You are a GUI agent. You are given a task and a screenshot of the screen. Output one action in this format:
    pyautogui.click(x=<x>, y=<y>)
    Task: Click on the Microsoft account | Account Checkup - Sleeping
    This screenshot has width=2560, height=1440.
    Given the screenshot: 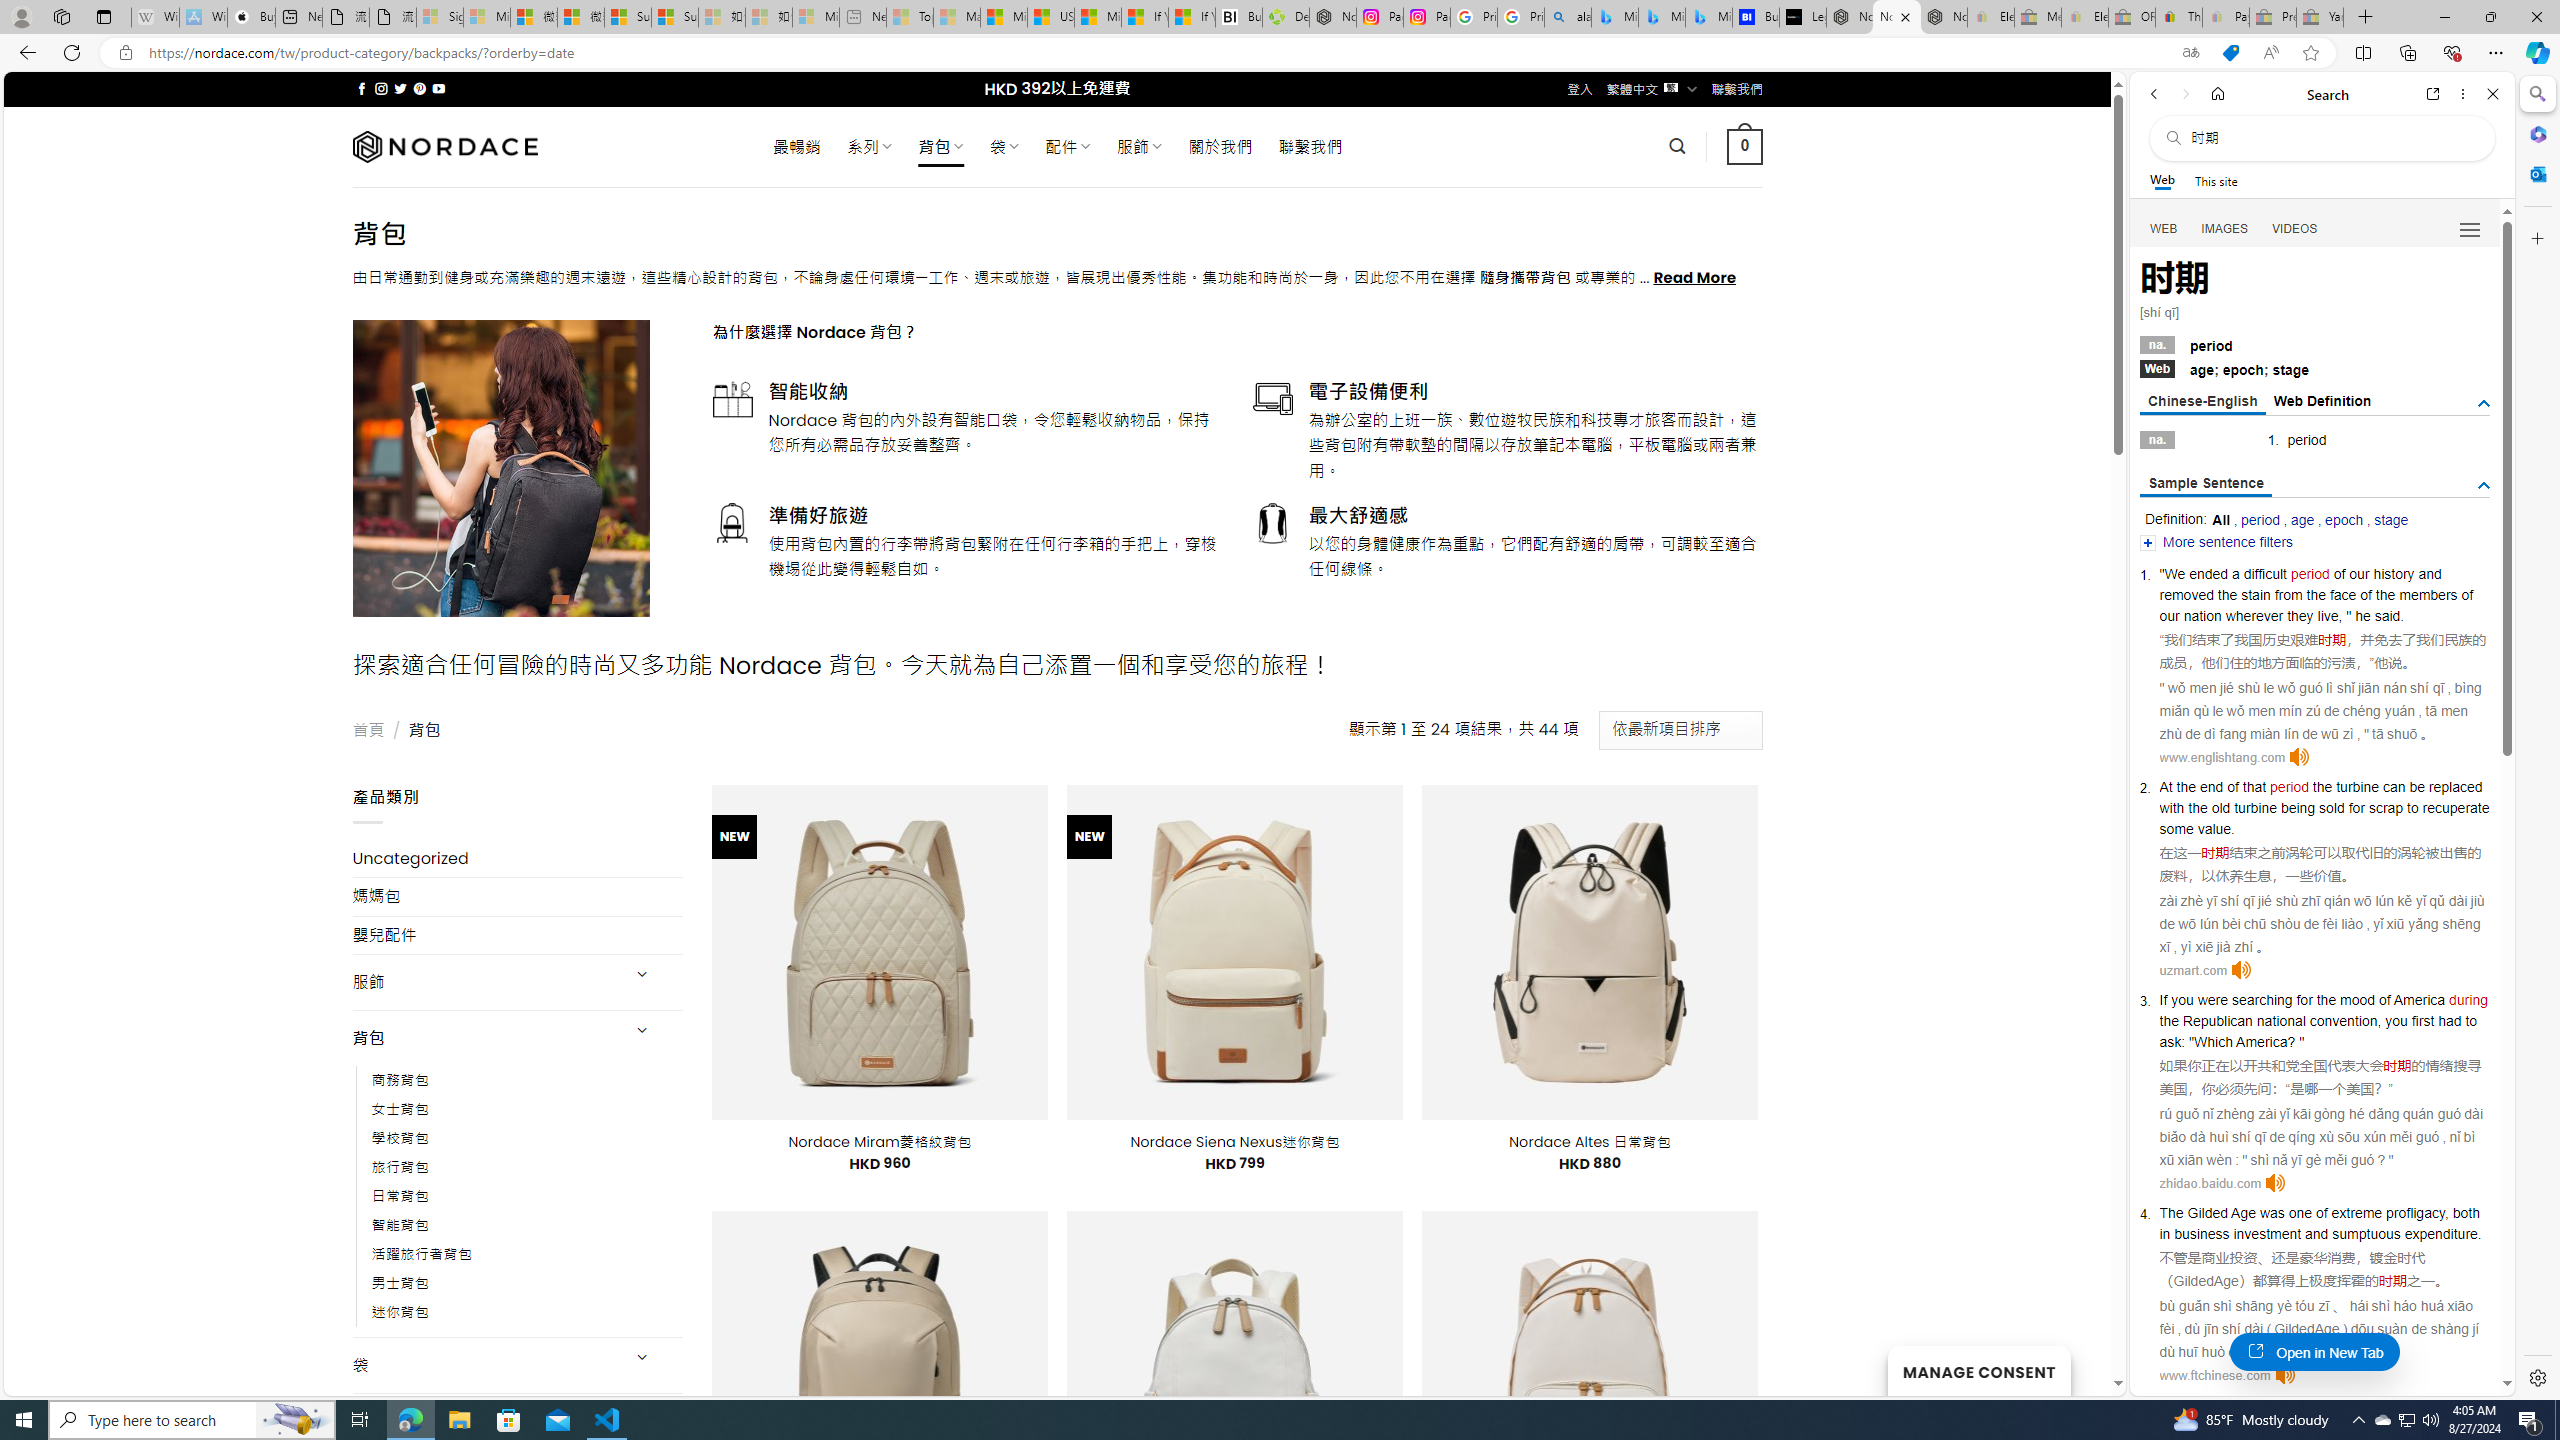 What is the action you would take?
    pyautogui.click(x=815, y=17)
    